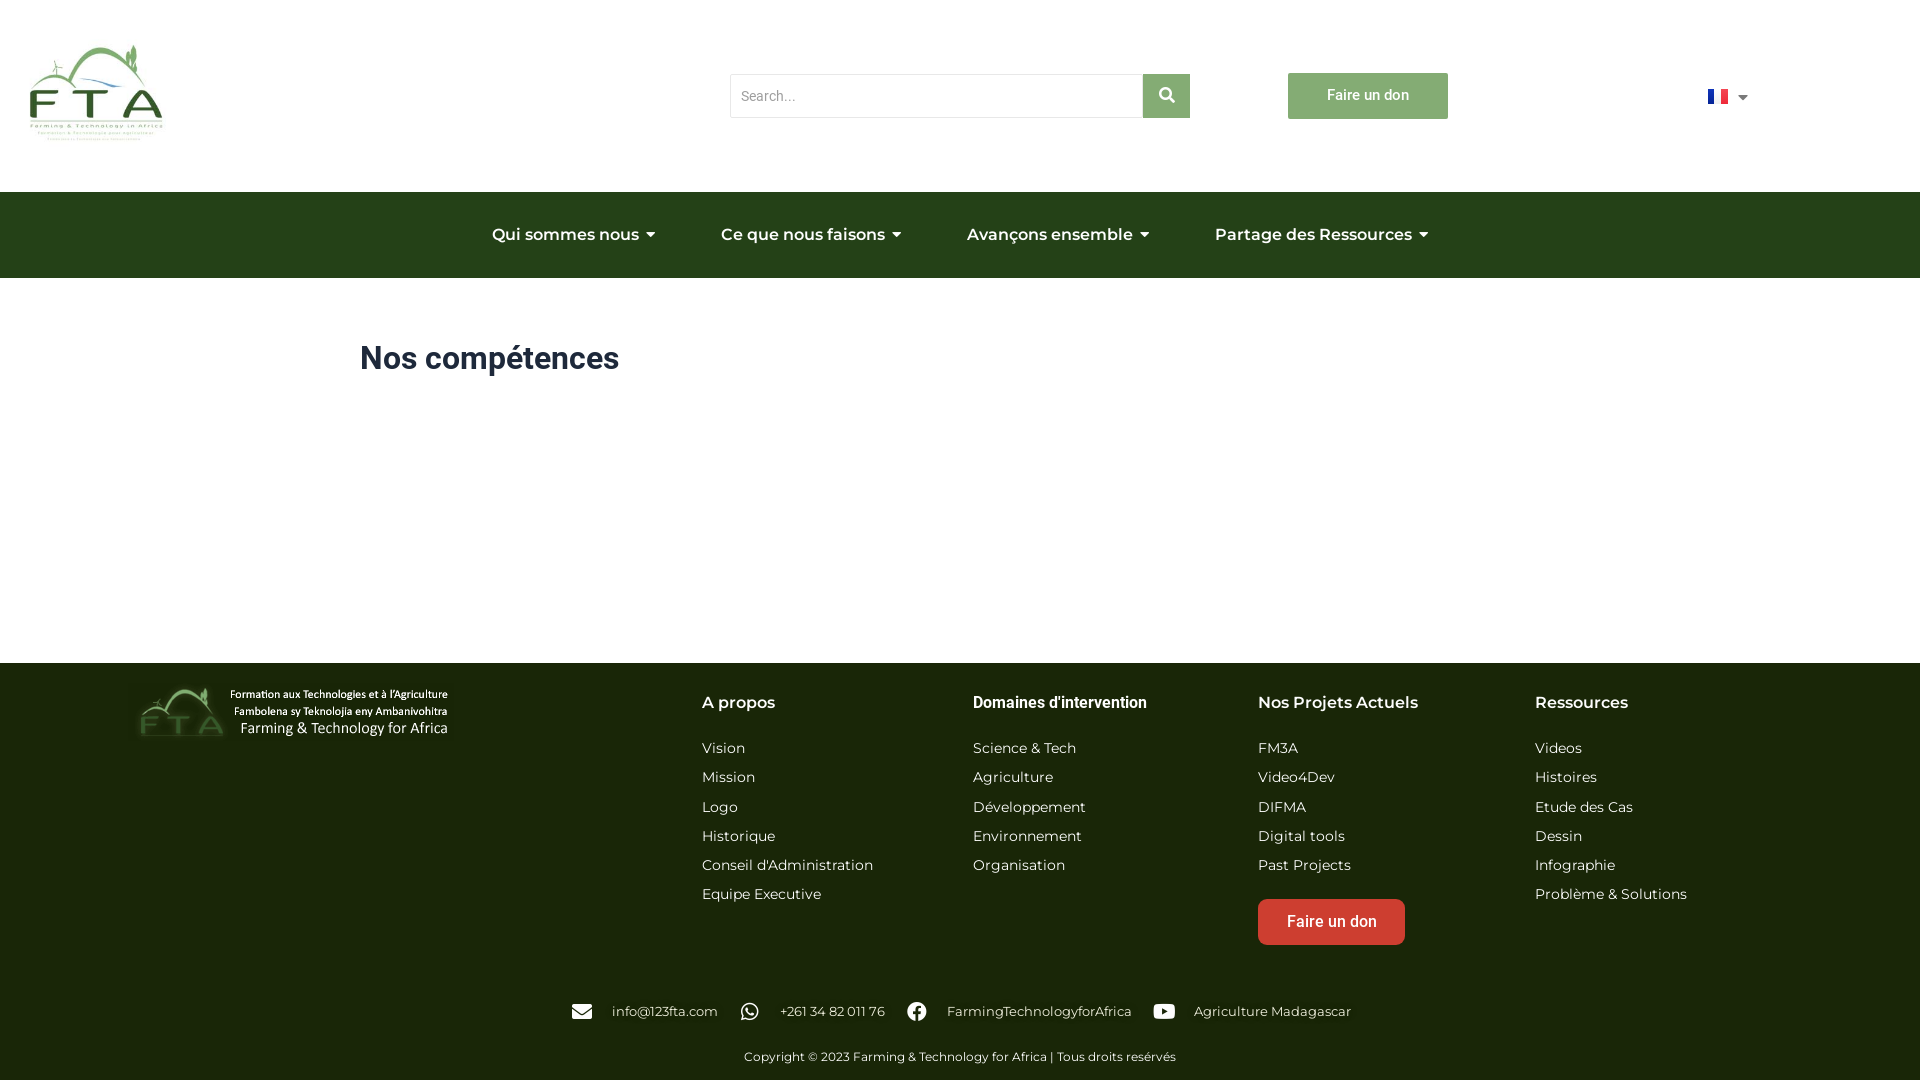 The height and width of the screenshot is (1080, 1920). I want to click on Etude des Cas, so click(1584, 808).